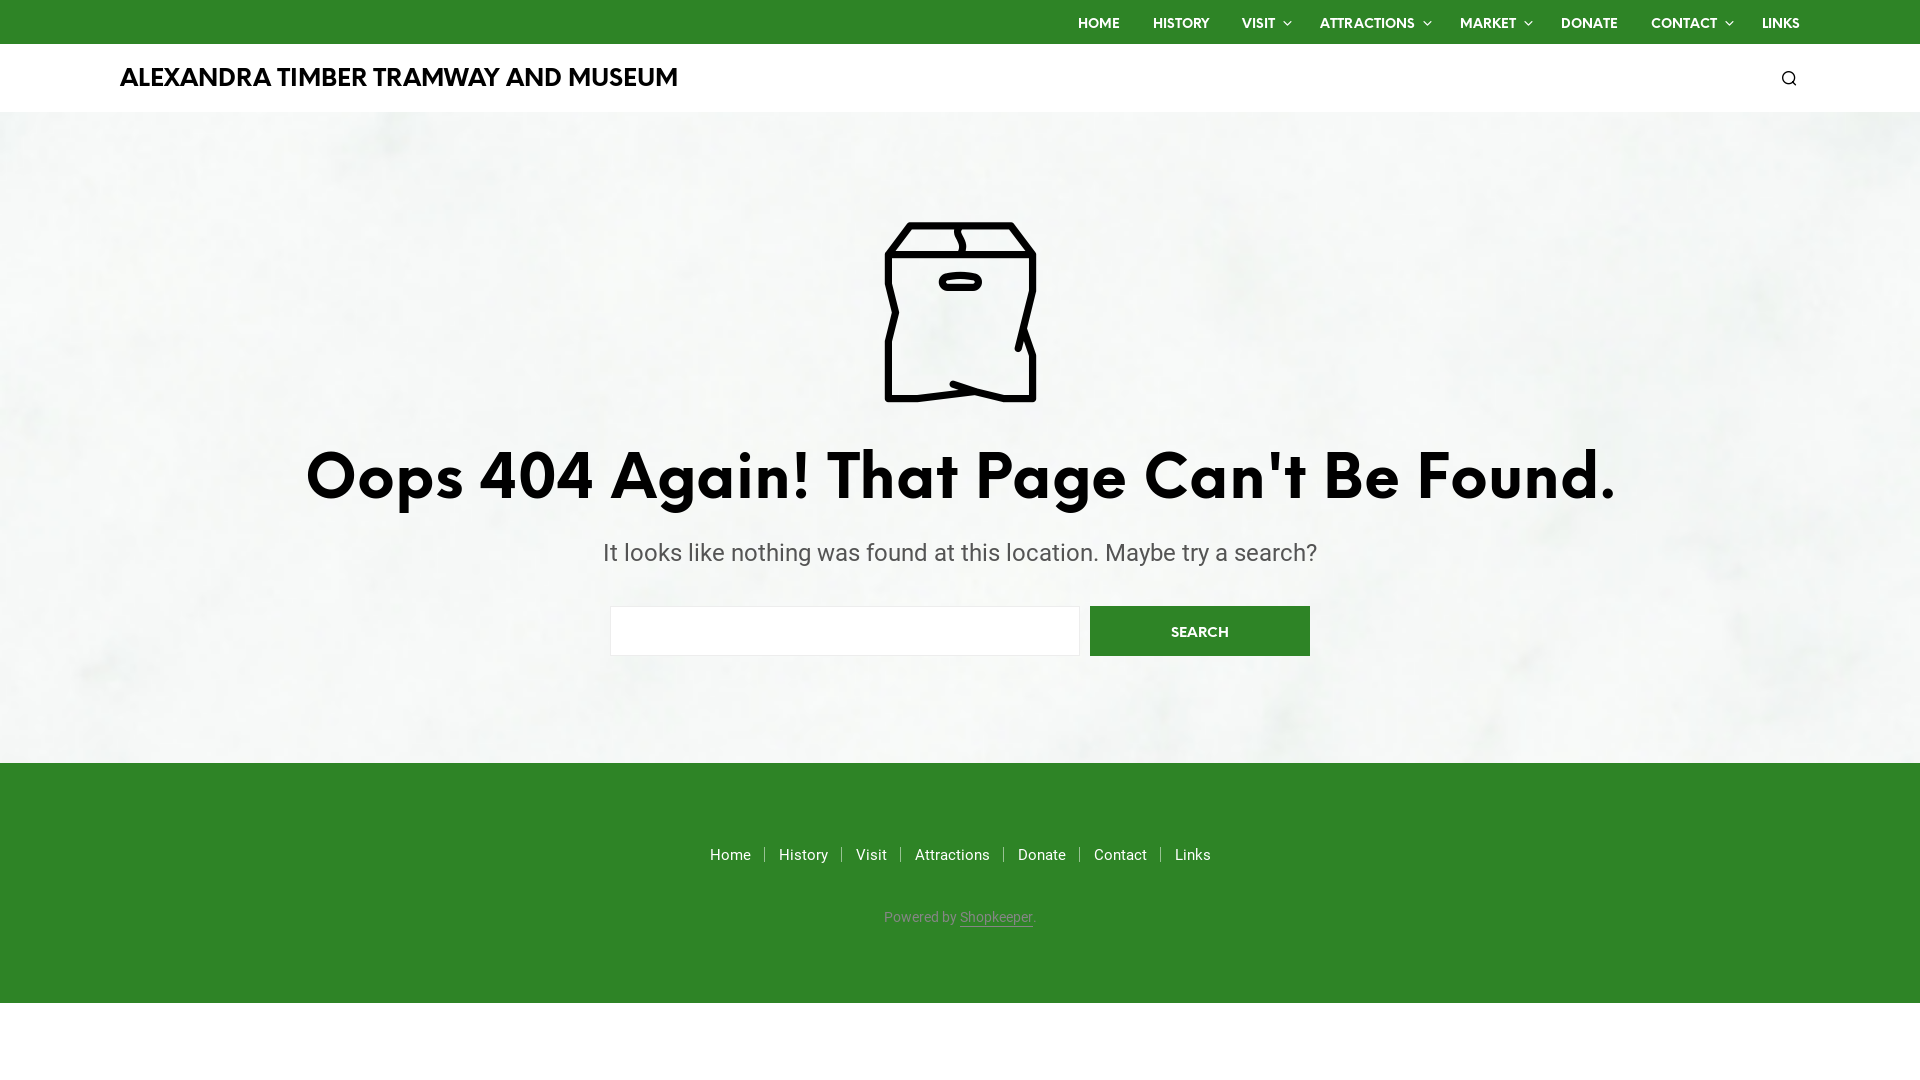 This screenshot has width=1920, height=1080. I want to click on Donate, so click(1042, 855).